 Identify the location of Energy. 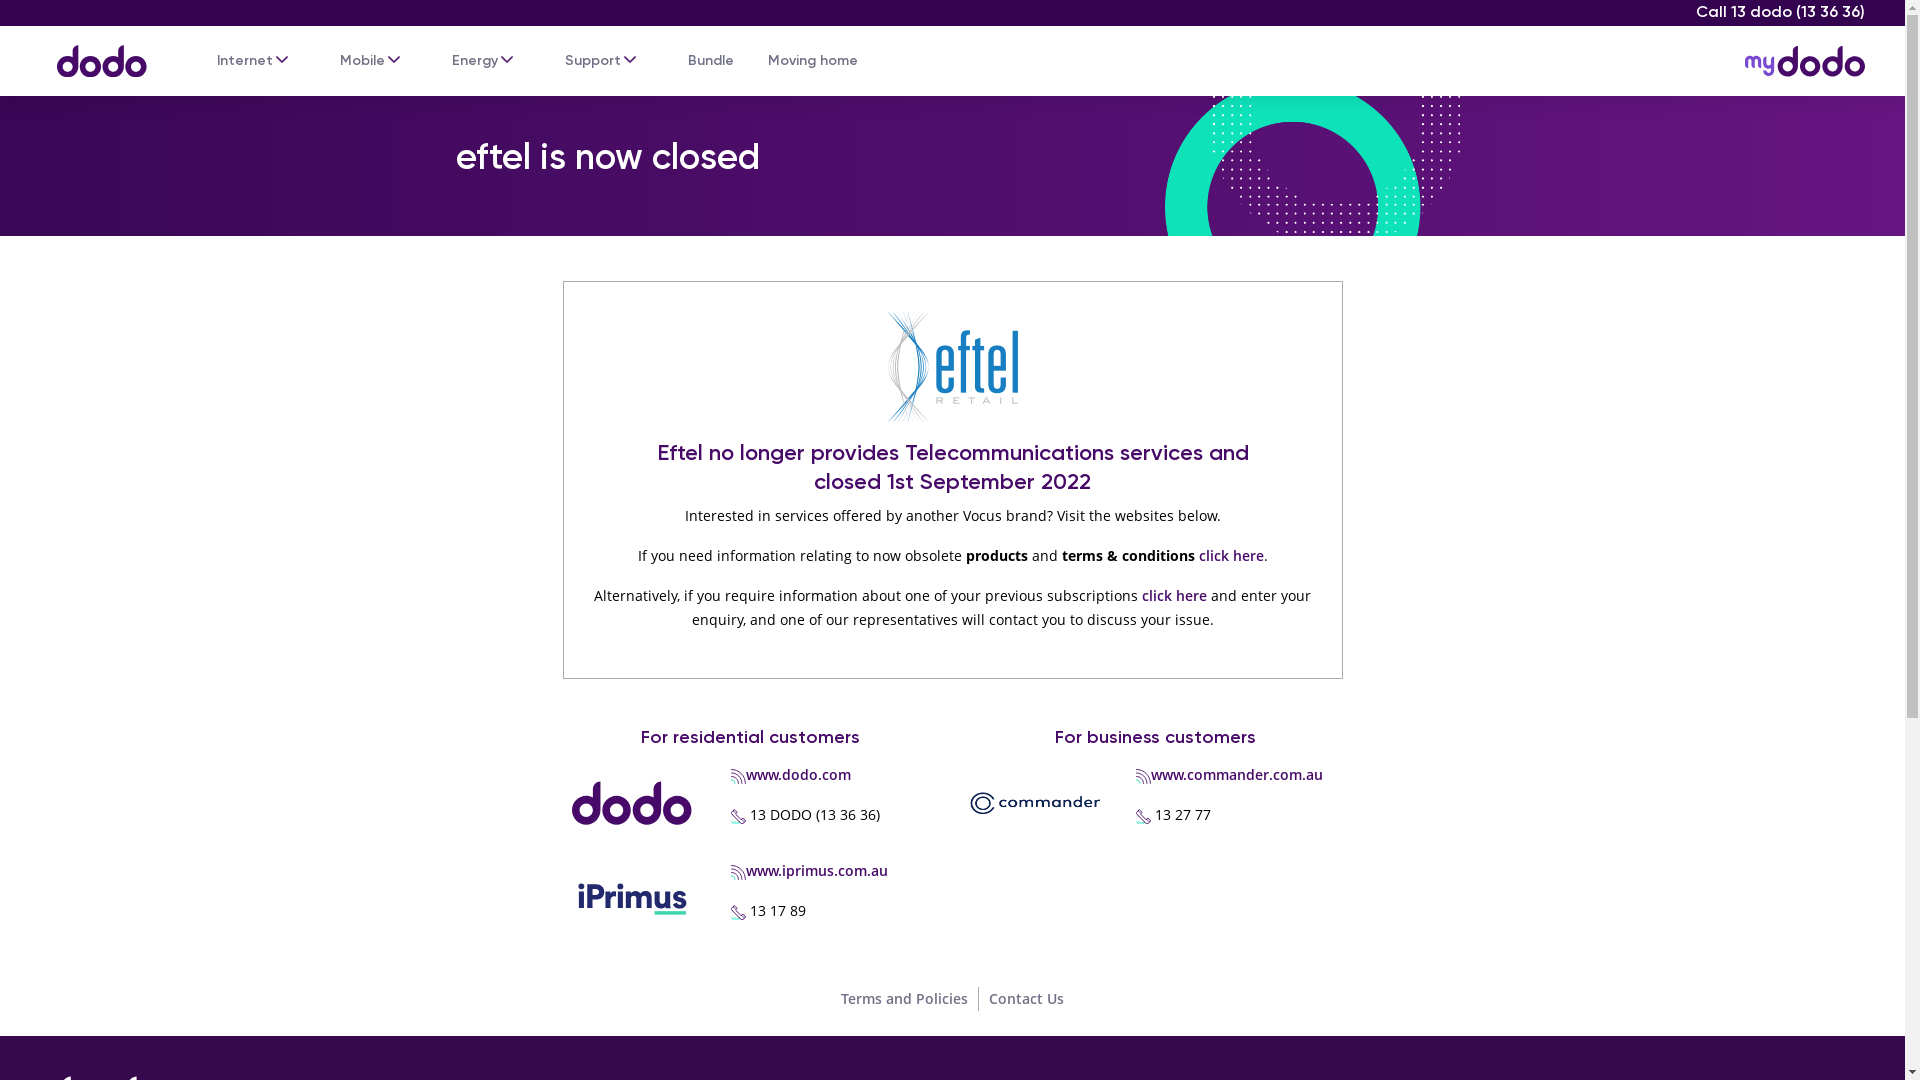
(475, 61).